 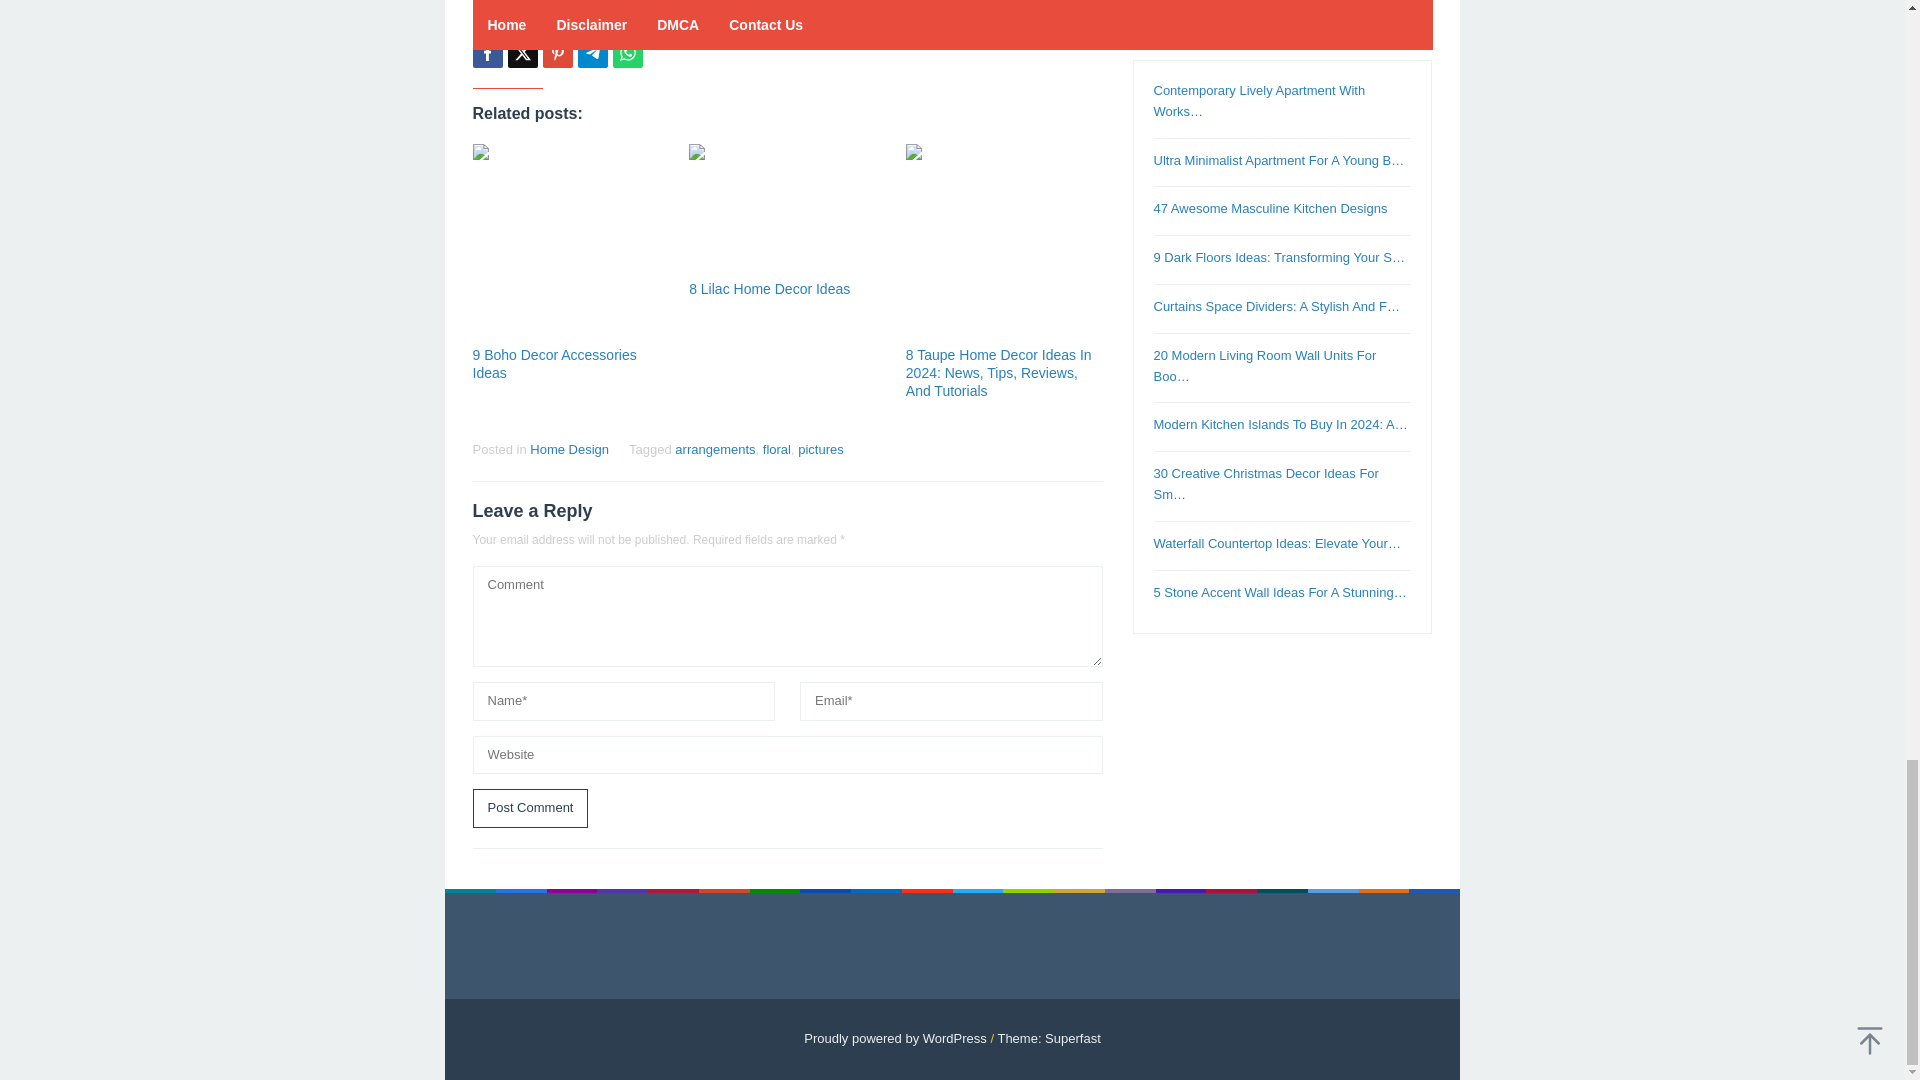 I want to click on Proudly powered by WordPress, so click(x=895, y=1038).